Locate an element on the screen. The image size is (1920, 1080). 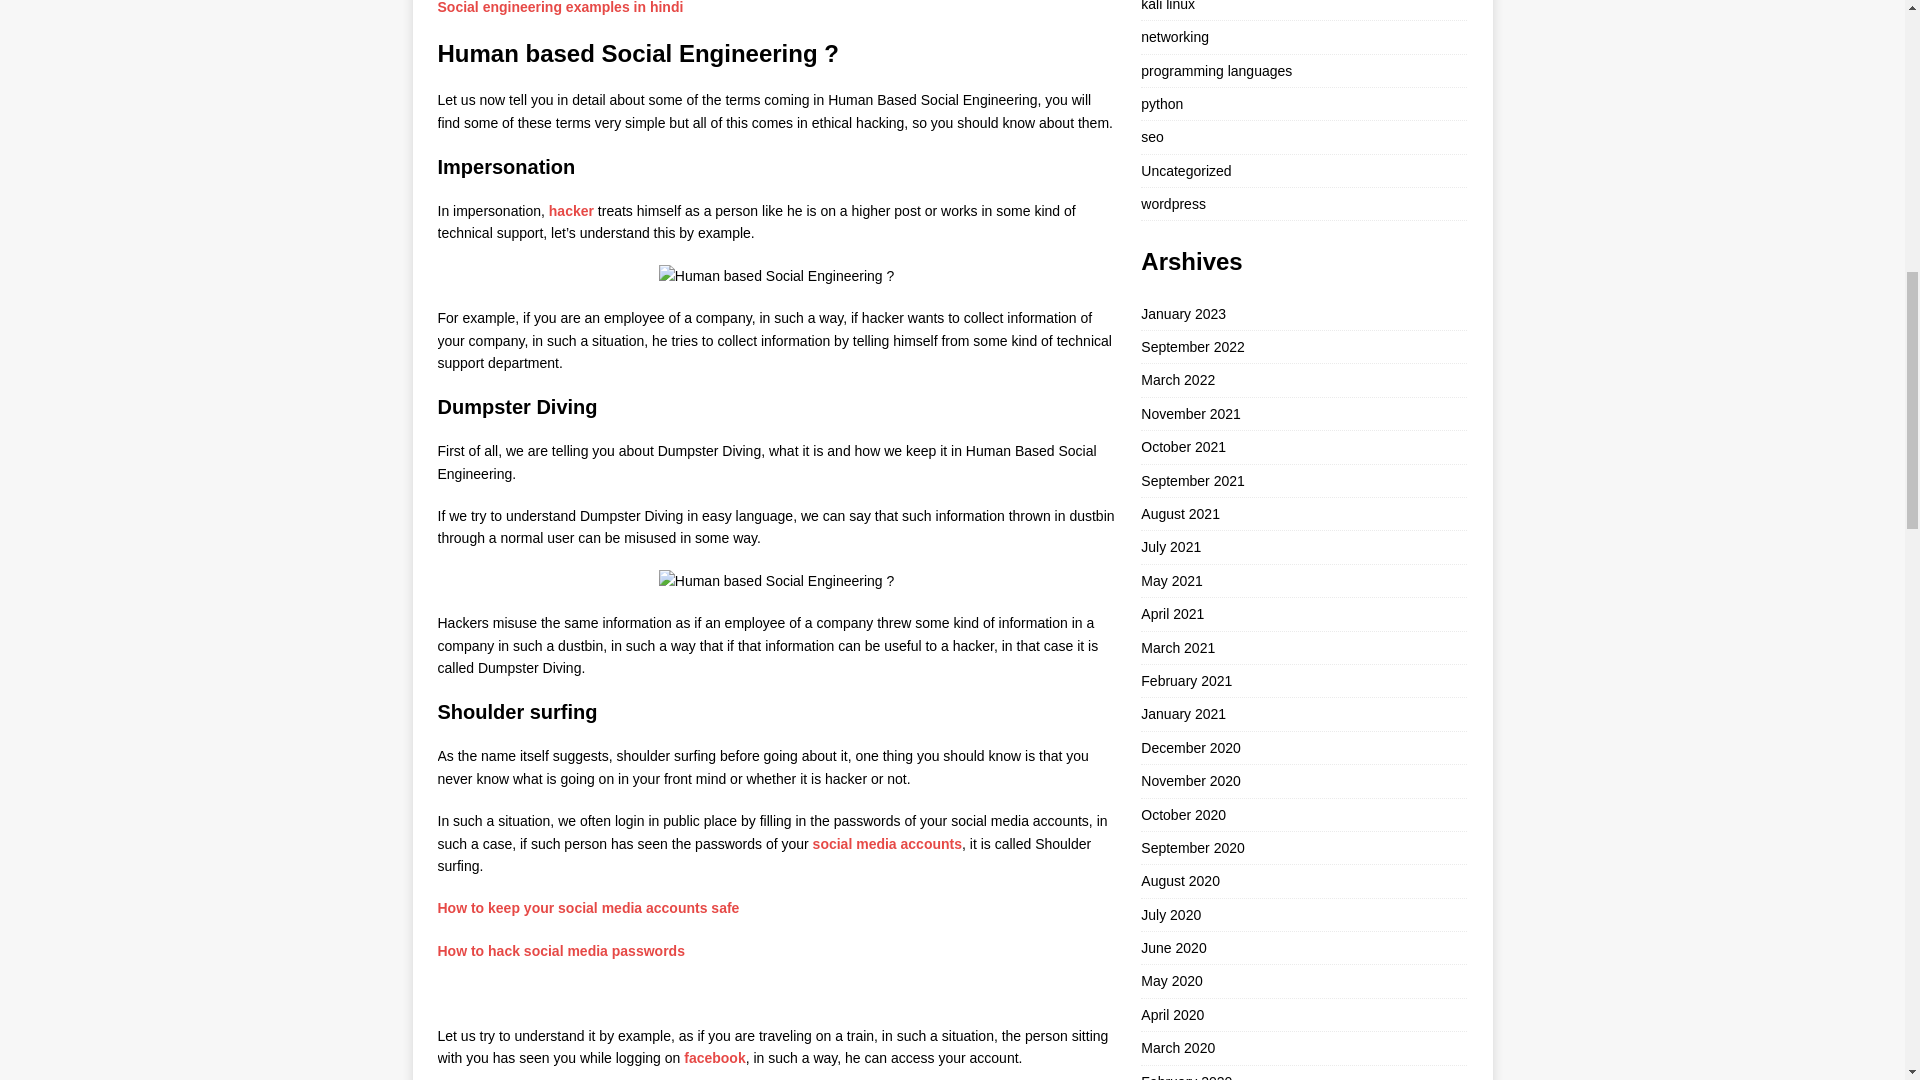
How to hack social media passwords is located at coordinates (561, 950).